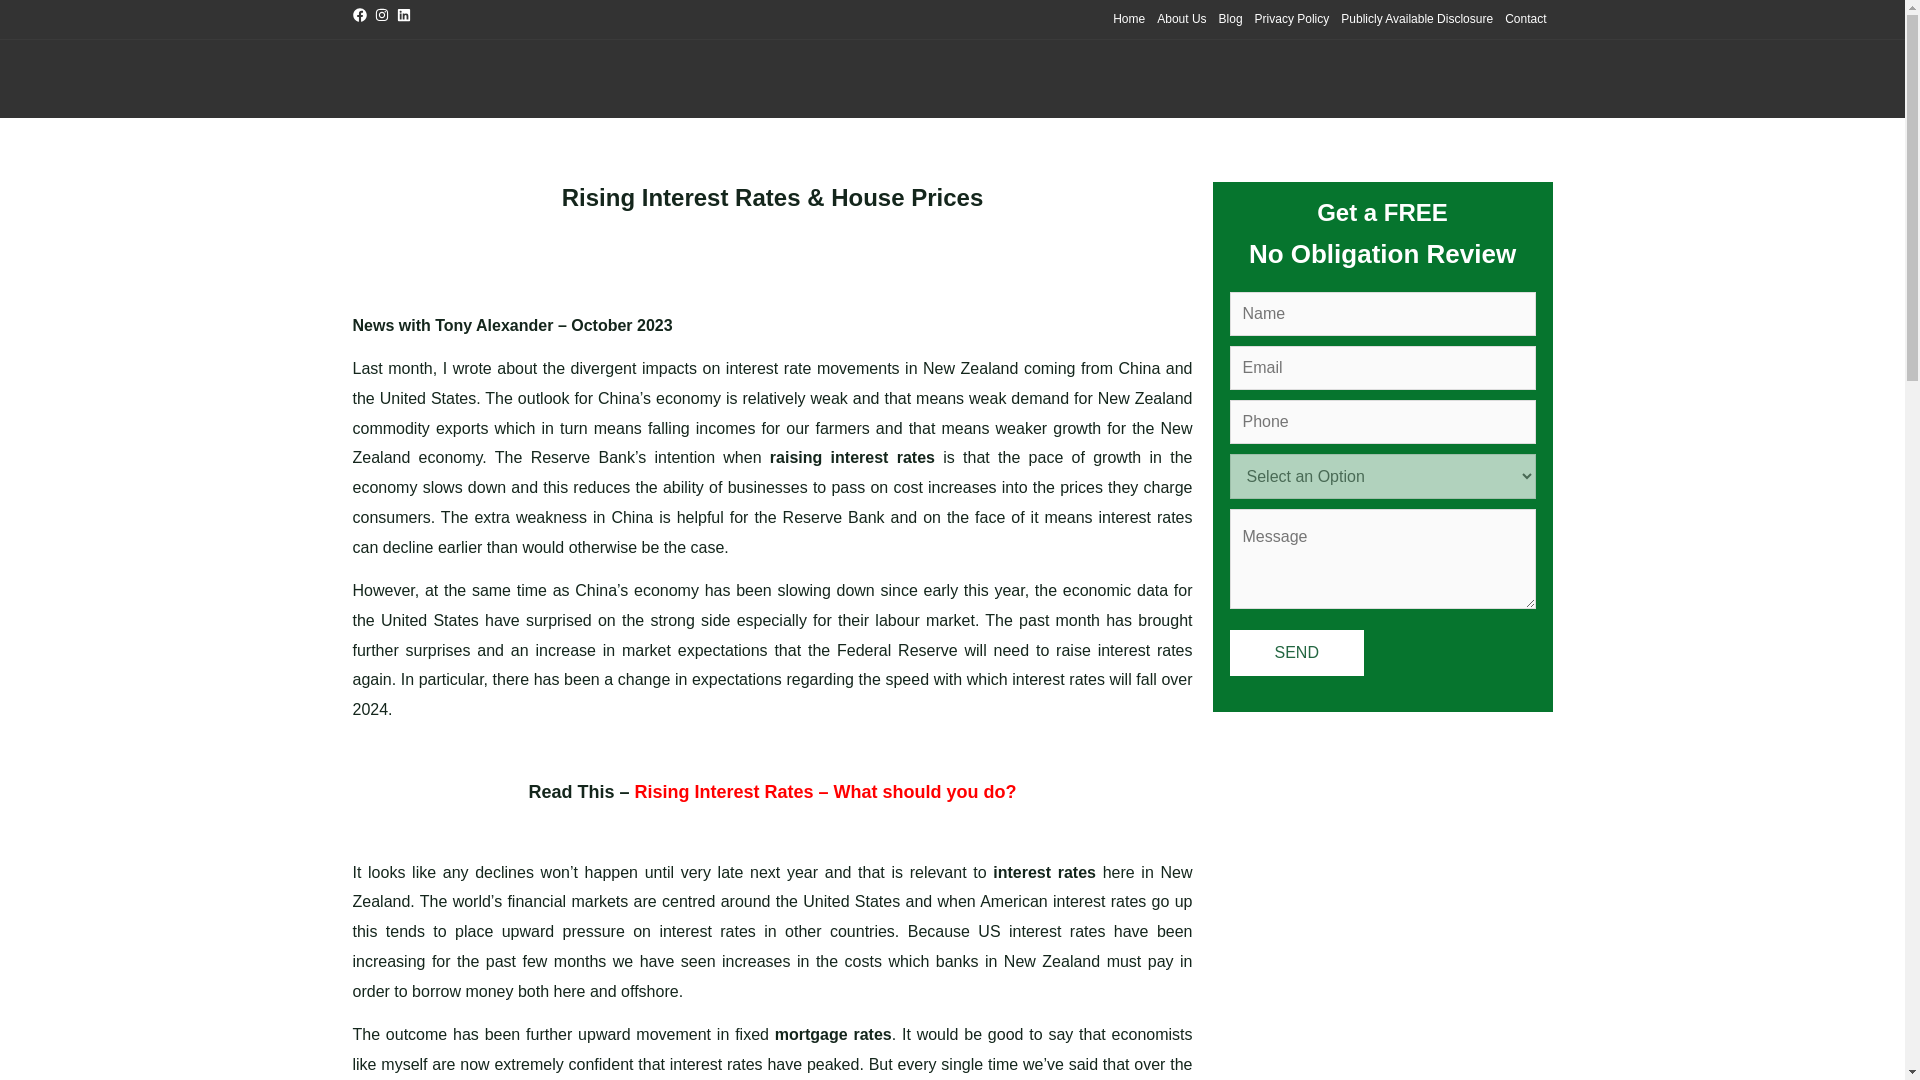 The width and height of the screenshot is (1920, 1080). I want to click on Contact, so click(1525, 19).